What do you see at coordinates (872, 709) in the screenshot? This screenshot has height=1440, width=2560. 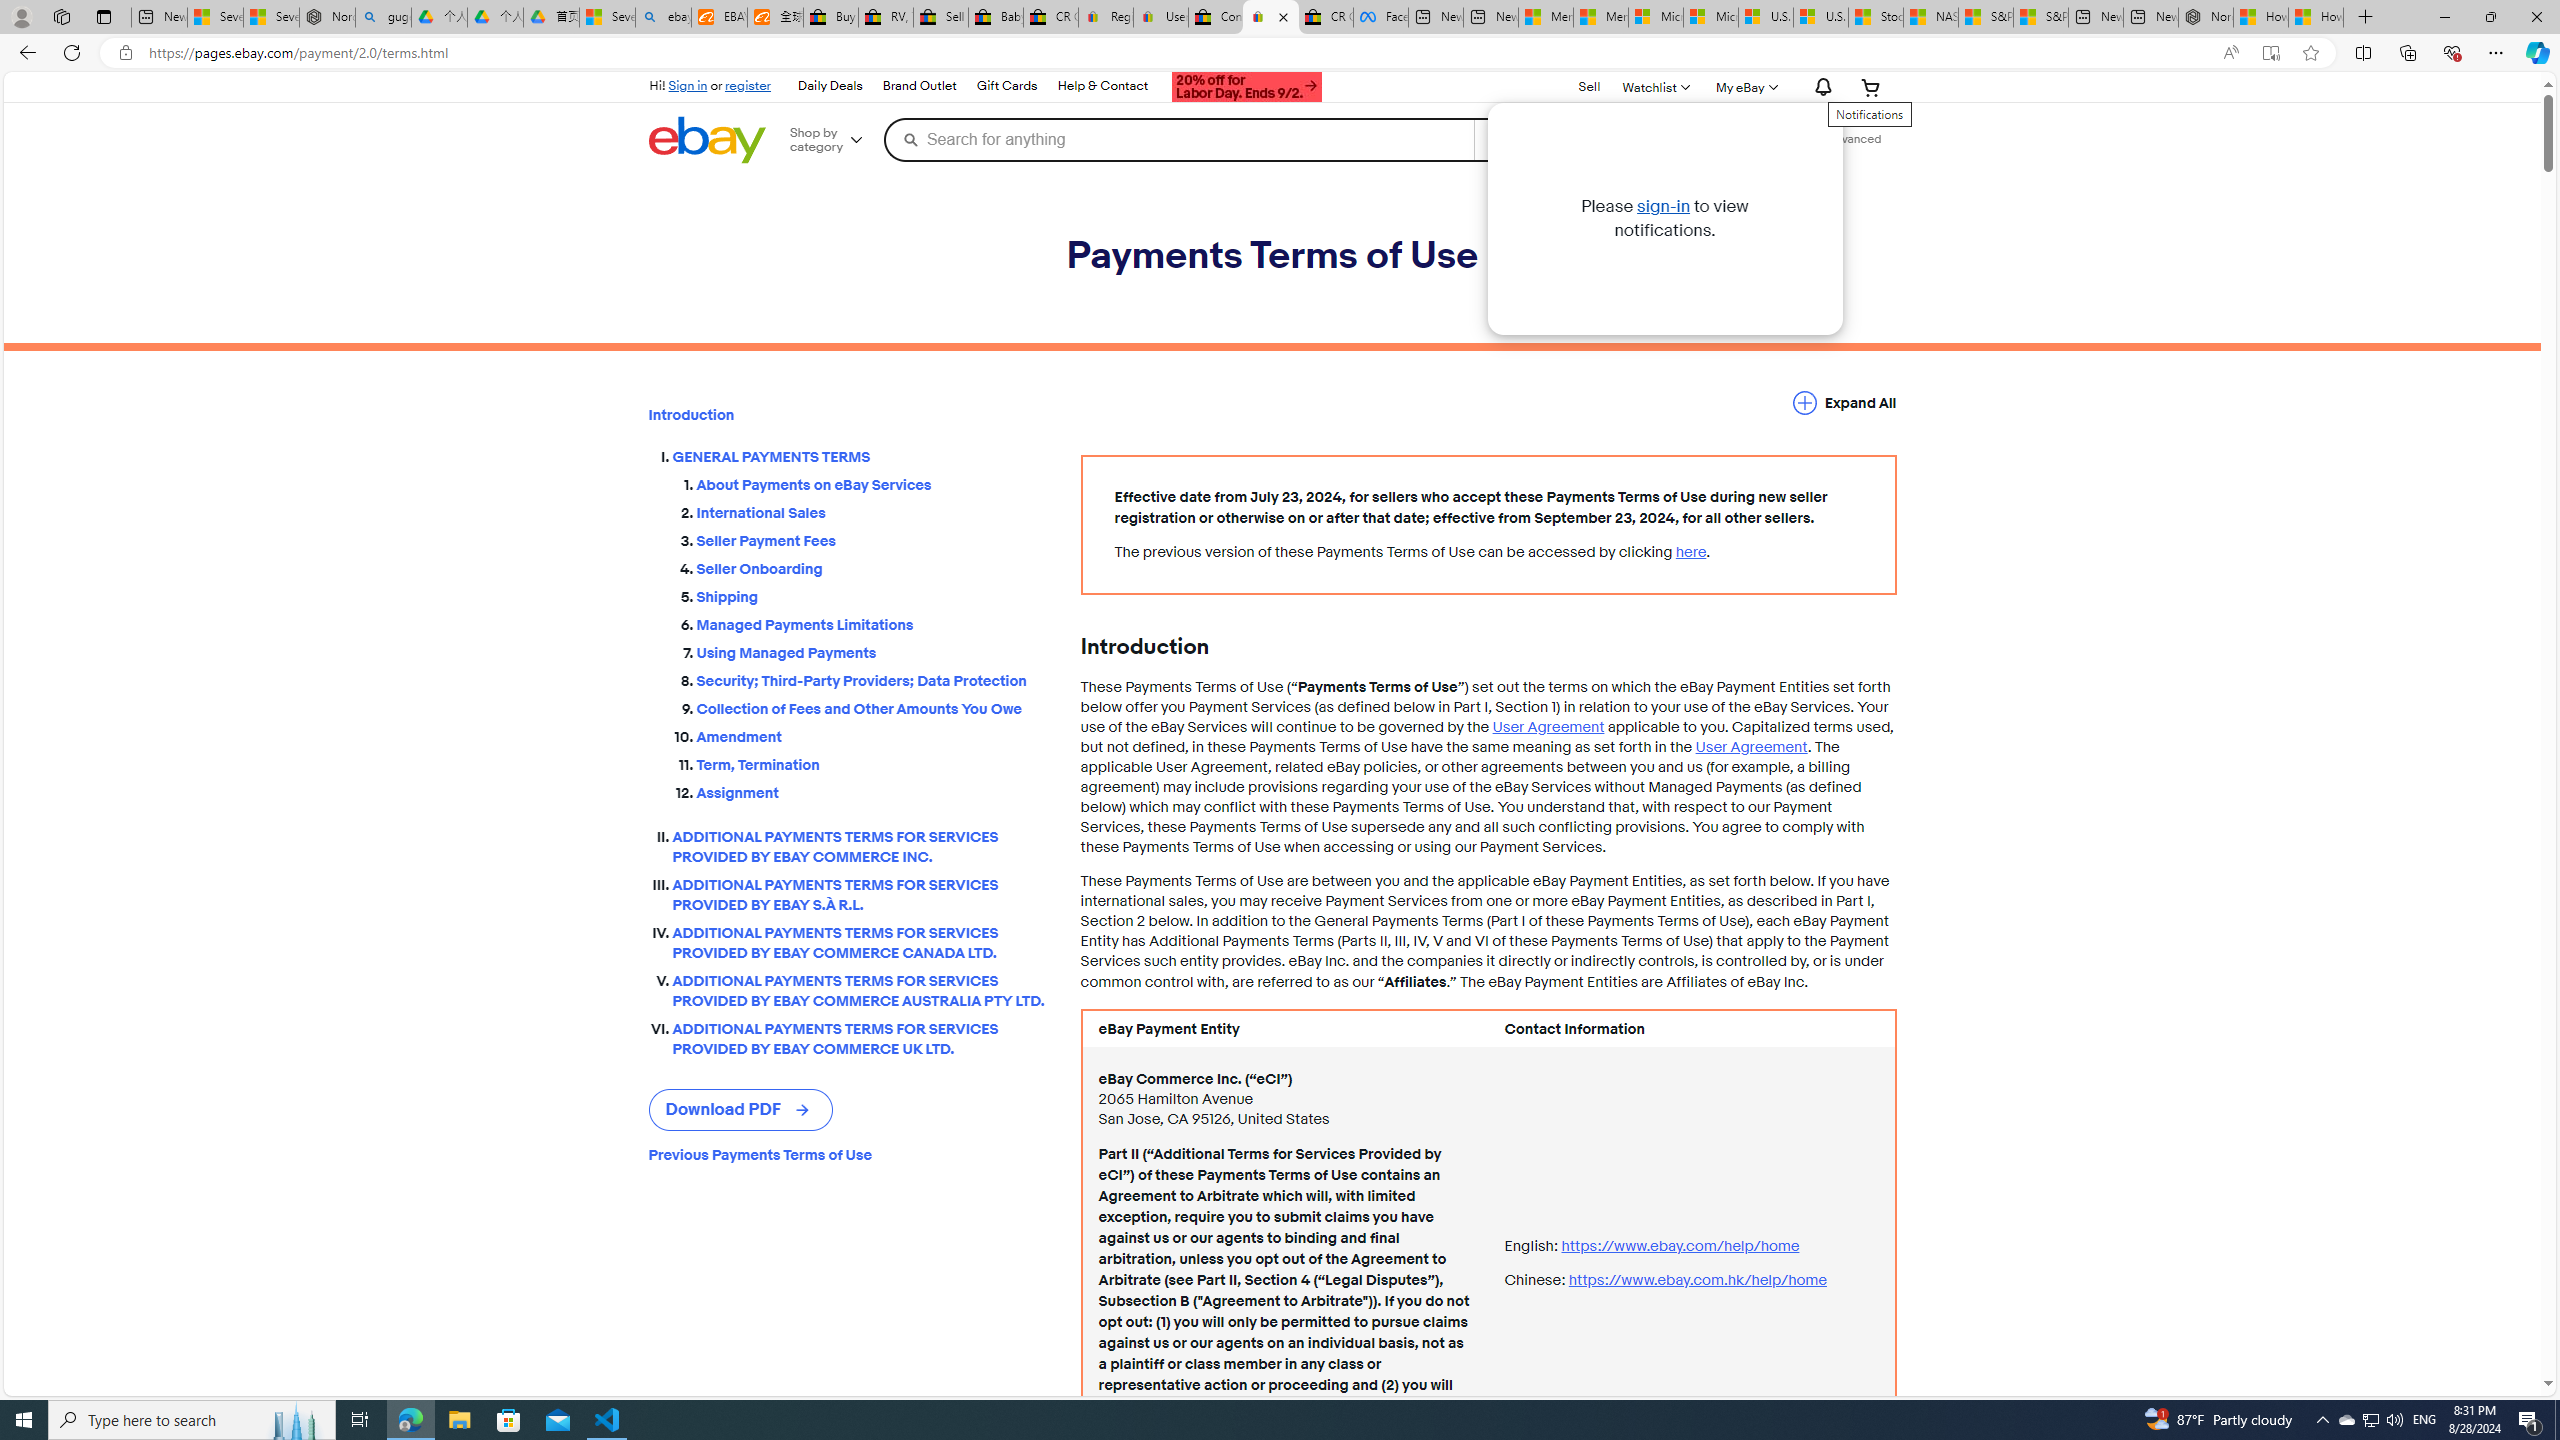 I see `Collection of Fees and Other Amounts You Owe` at bounding box center [872, 709].